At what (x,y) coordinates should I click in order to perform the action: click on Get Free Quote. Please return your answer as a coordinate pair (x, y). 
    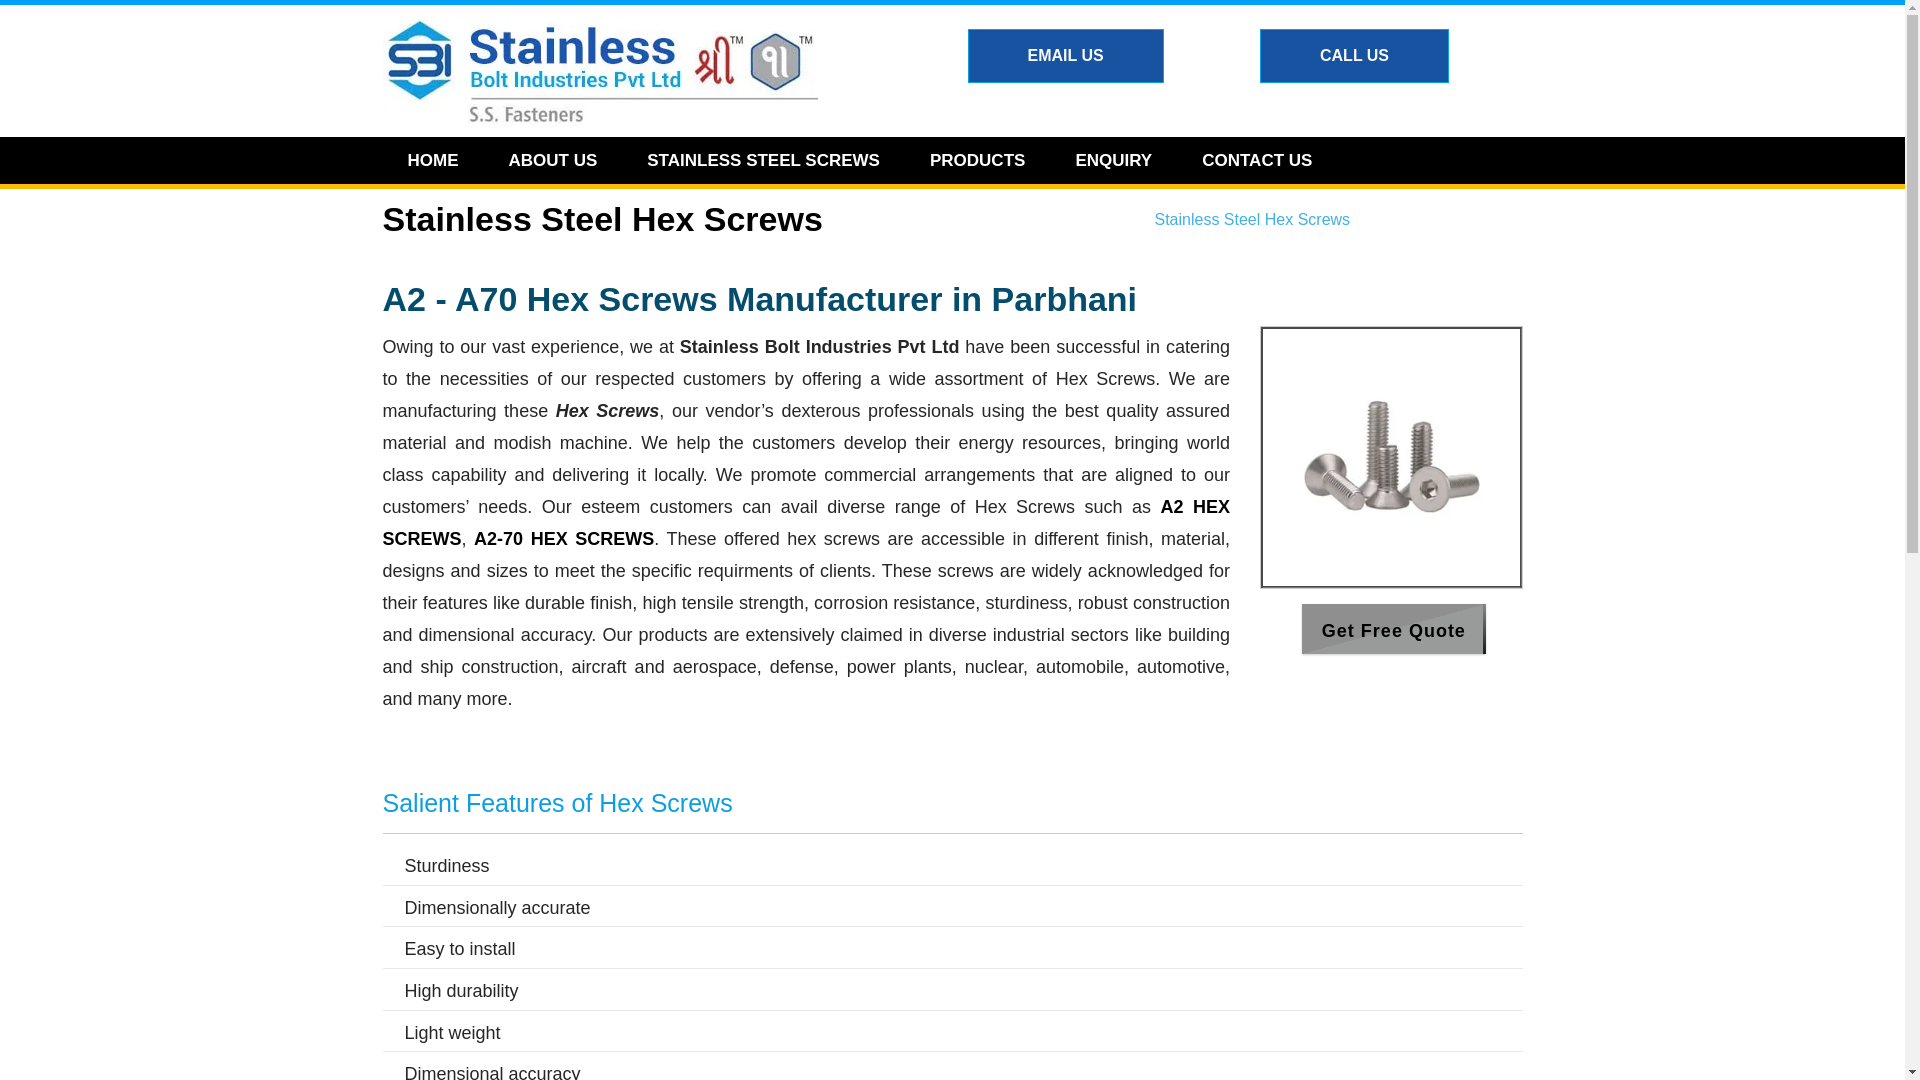
    Looking at the image, I should click on (1394, 631).